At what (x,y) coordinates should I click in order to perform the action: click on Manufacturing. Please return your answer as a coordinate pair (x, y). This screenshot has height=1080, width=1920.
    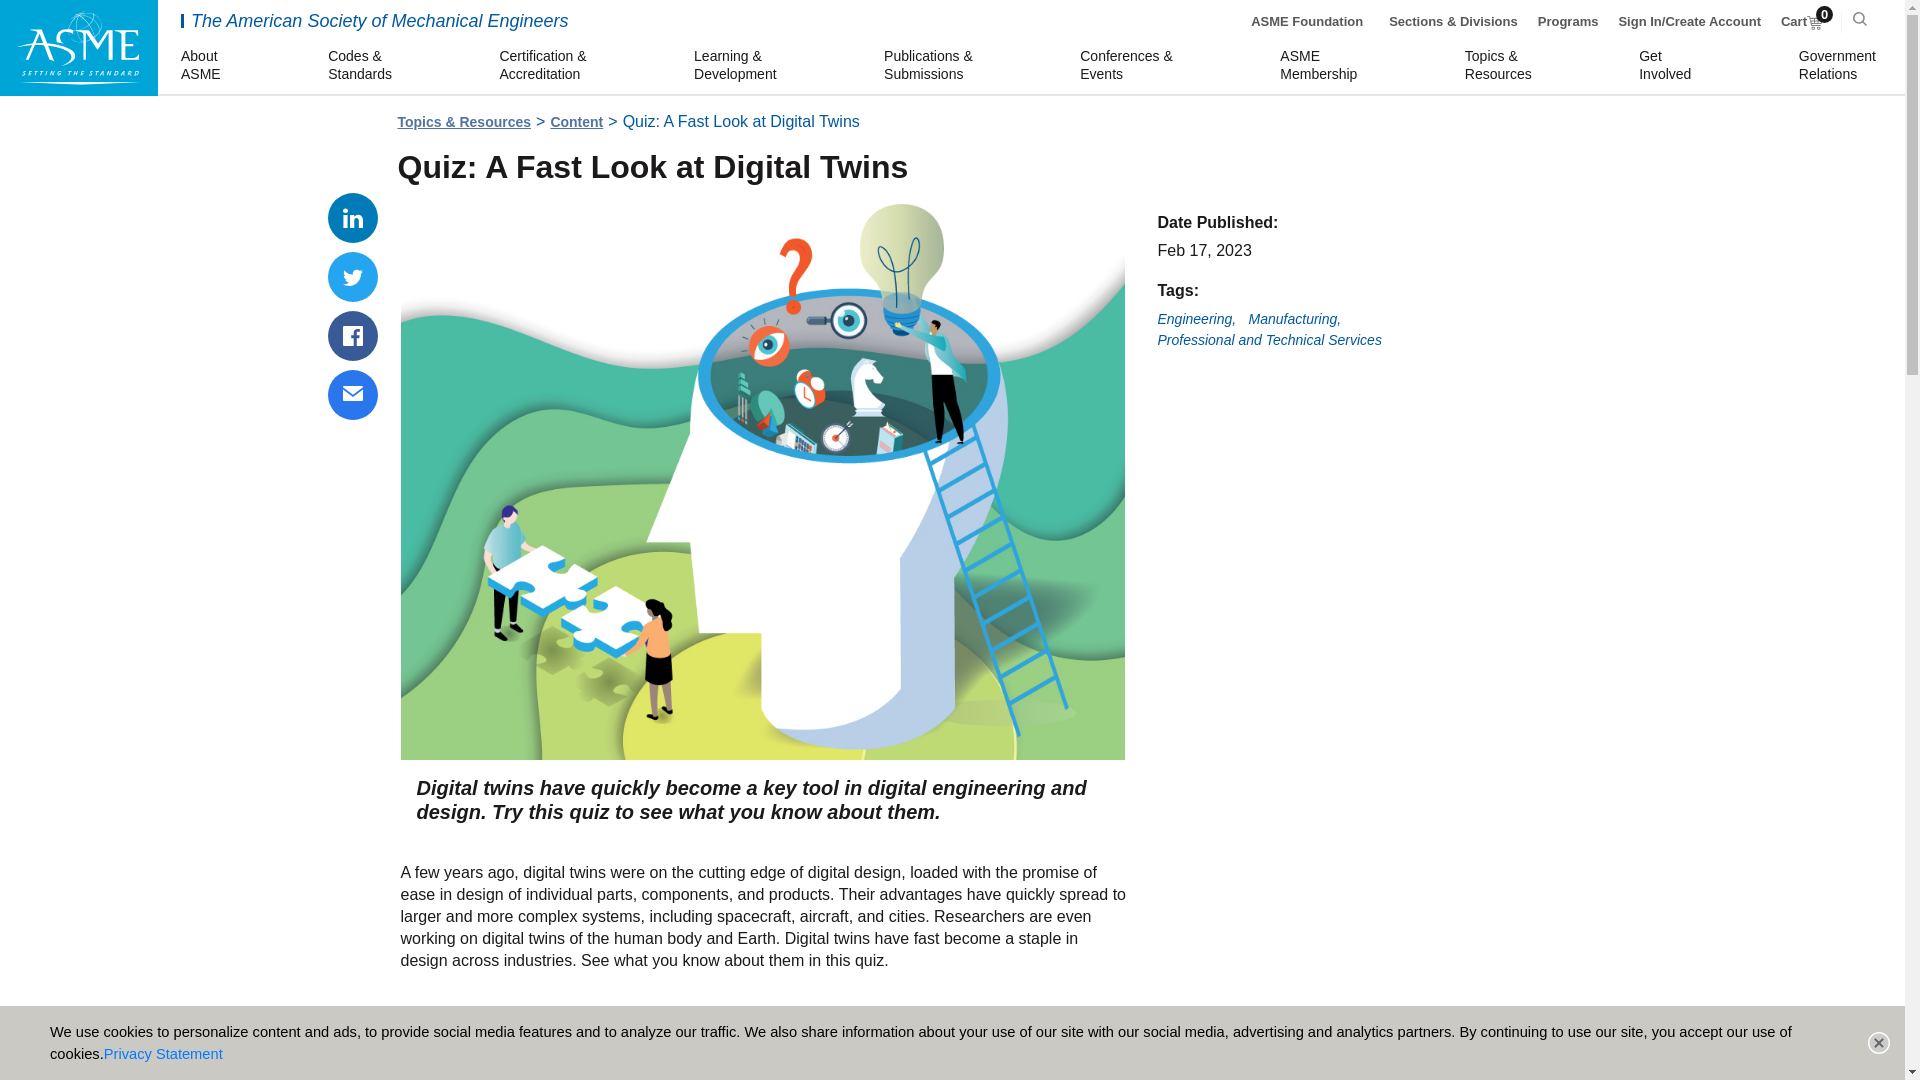
    Looking at the image, I should click on (1668, 66).